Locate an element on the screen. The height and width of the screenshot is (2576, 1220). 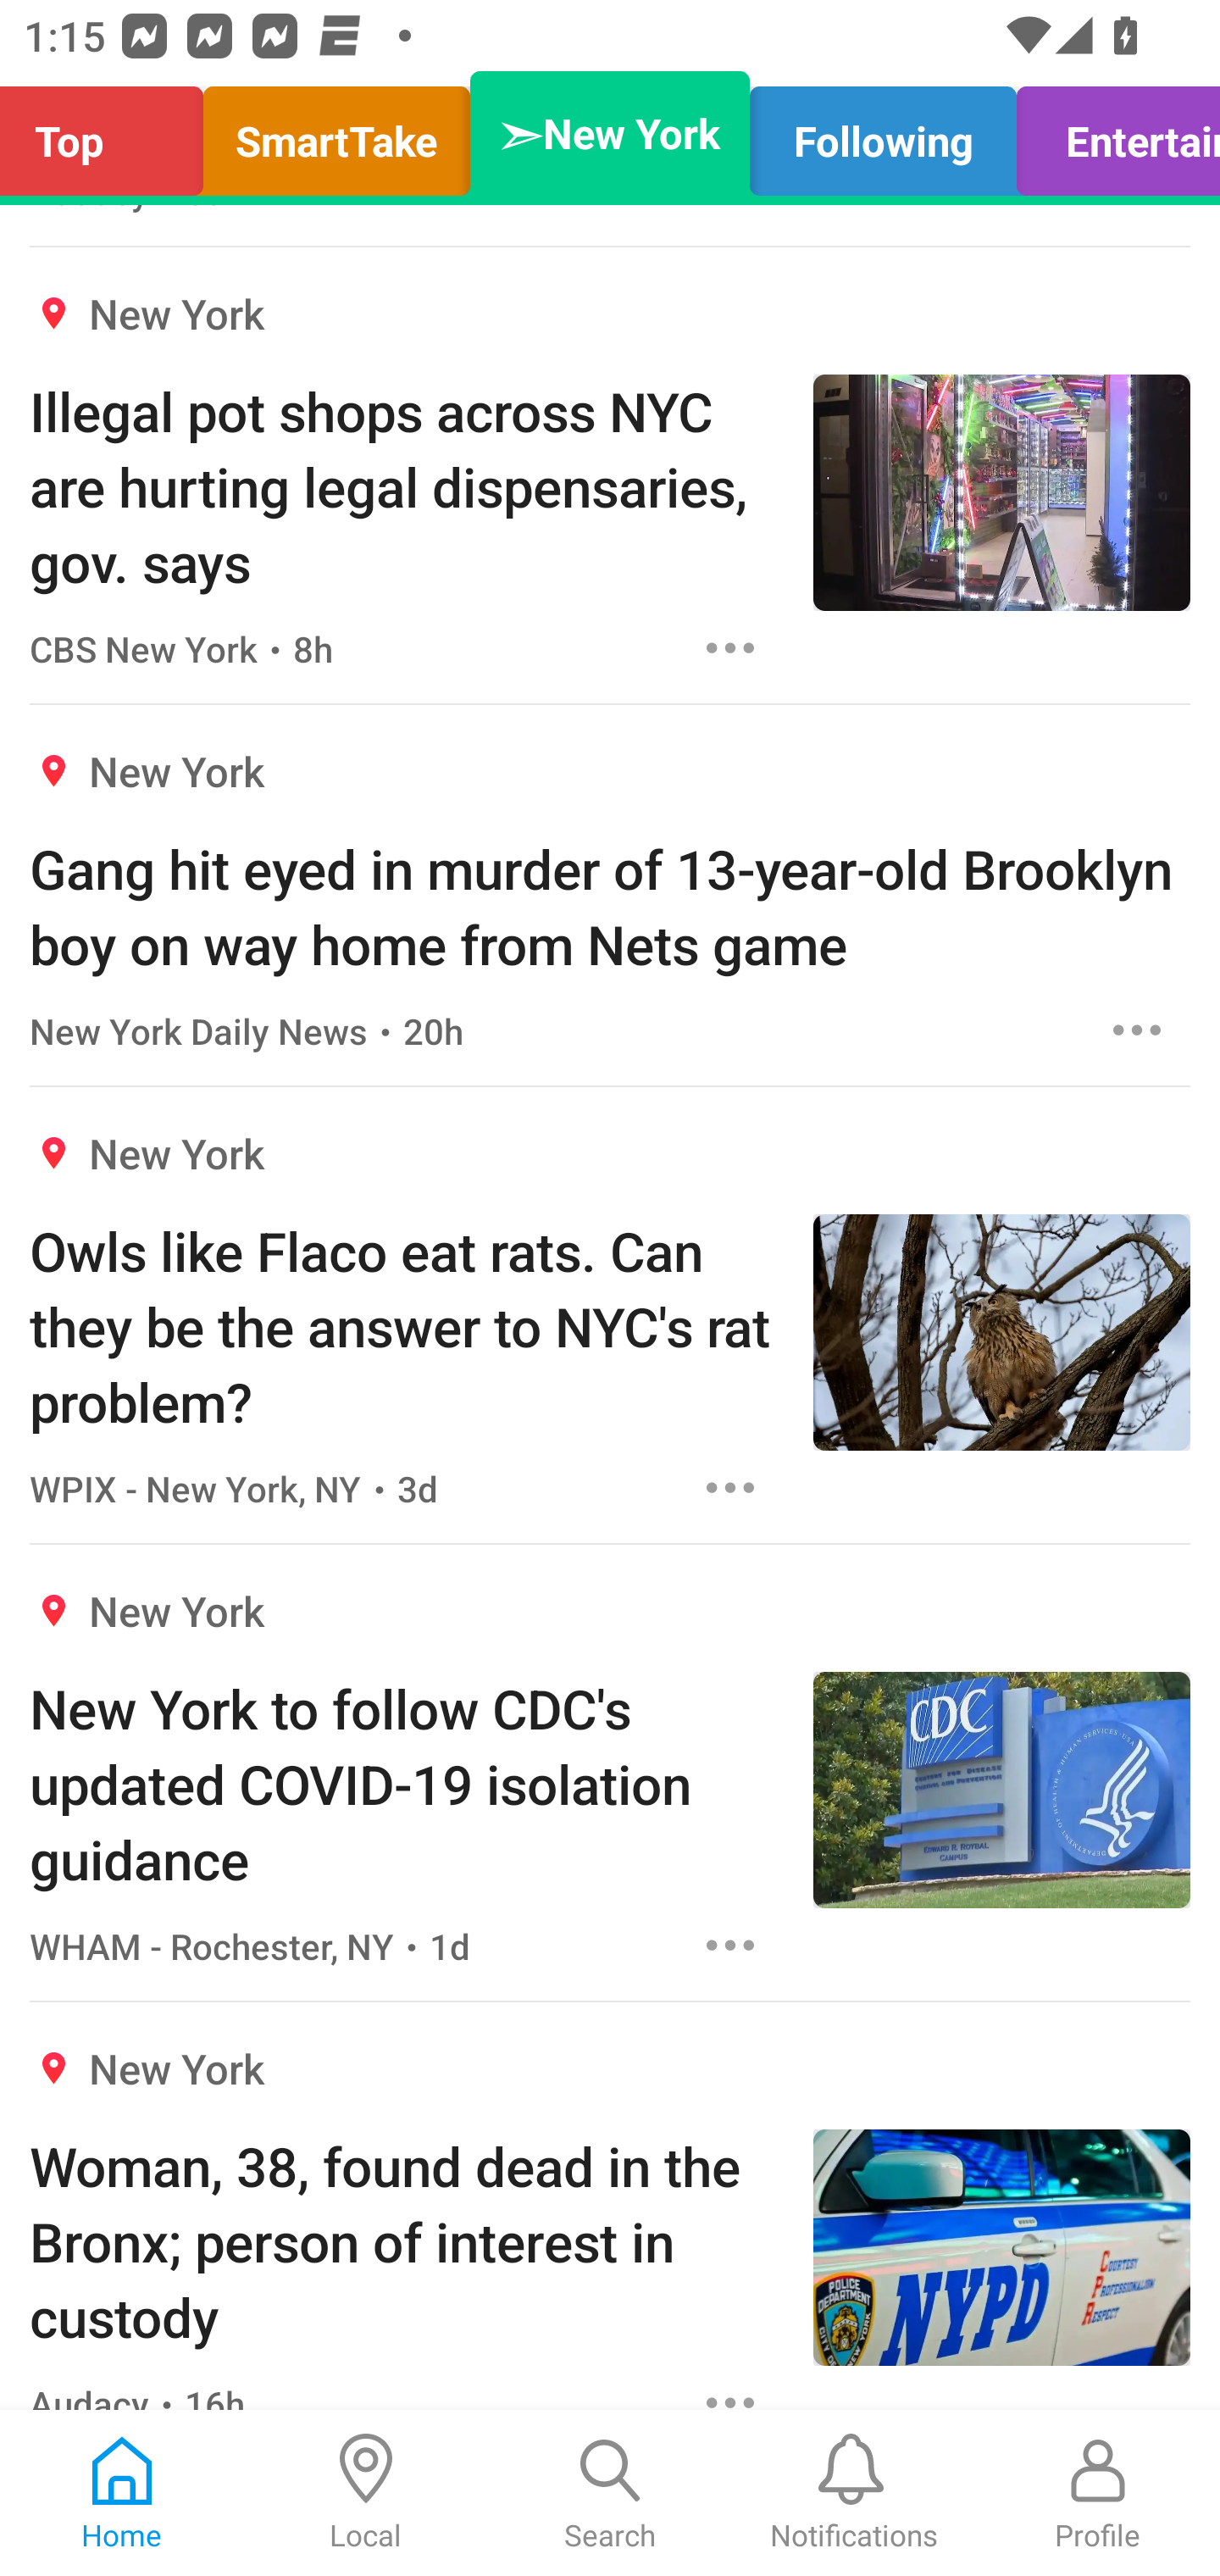
Options is located at coordinates (730, 647).